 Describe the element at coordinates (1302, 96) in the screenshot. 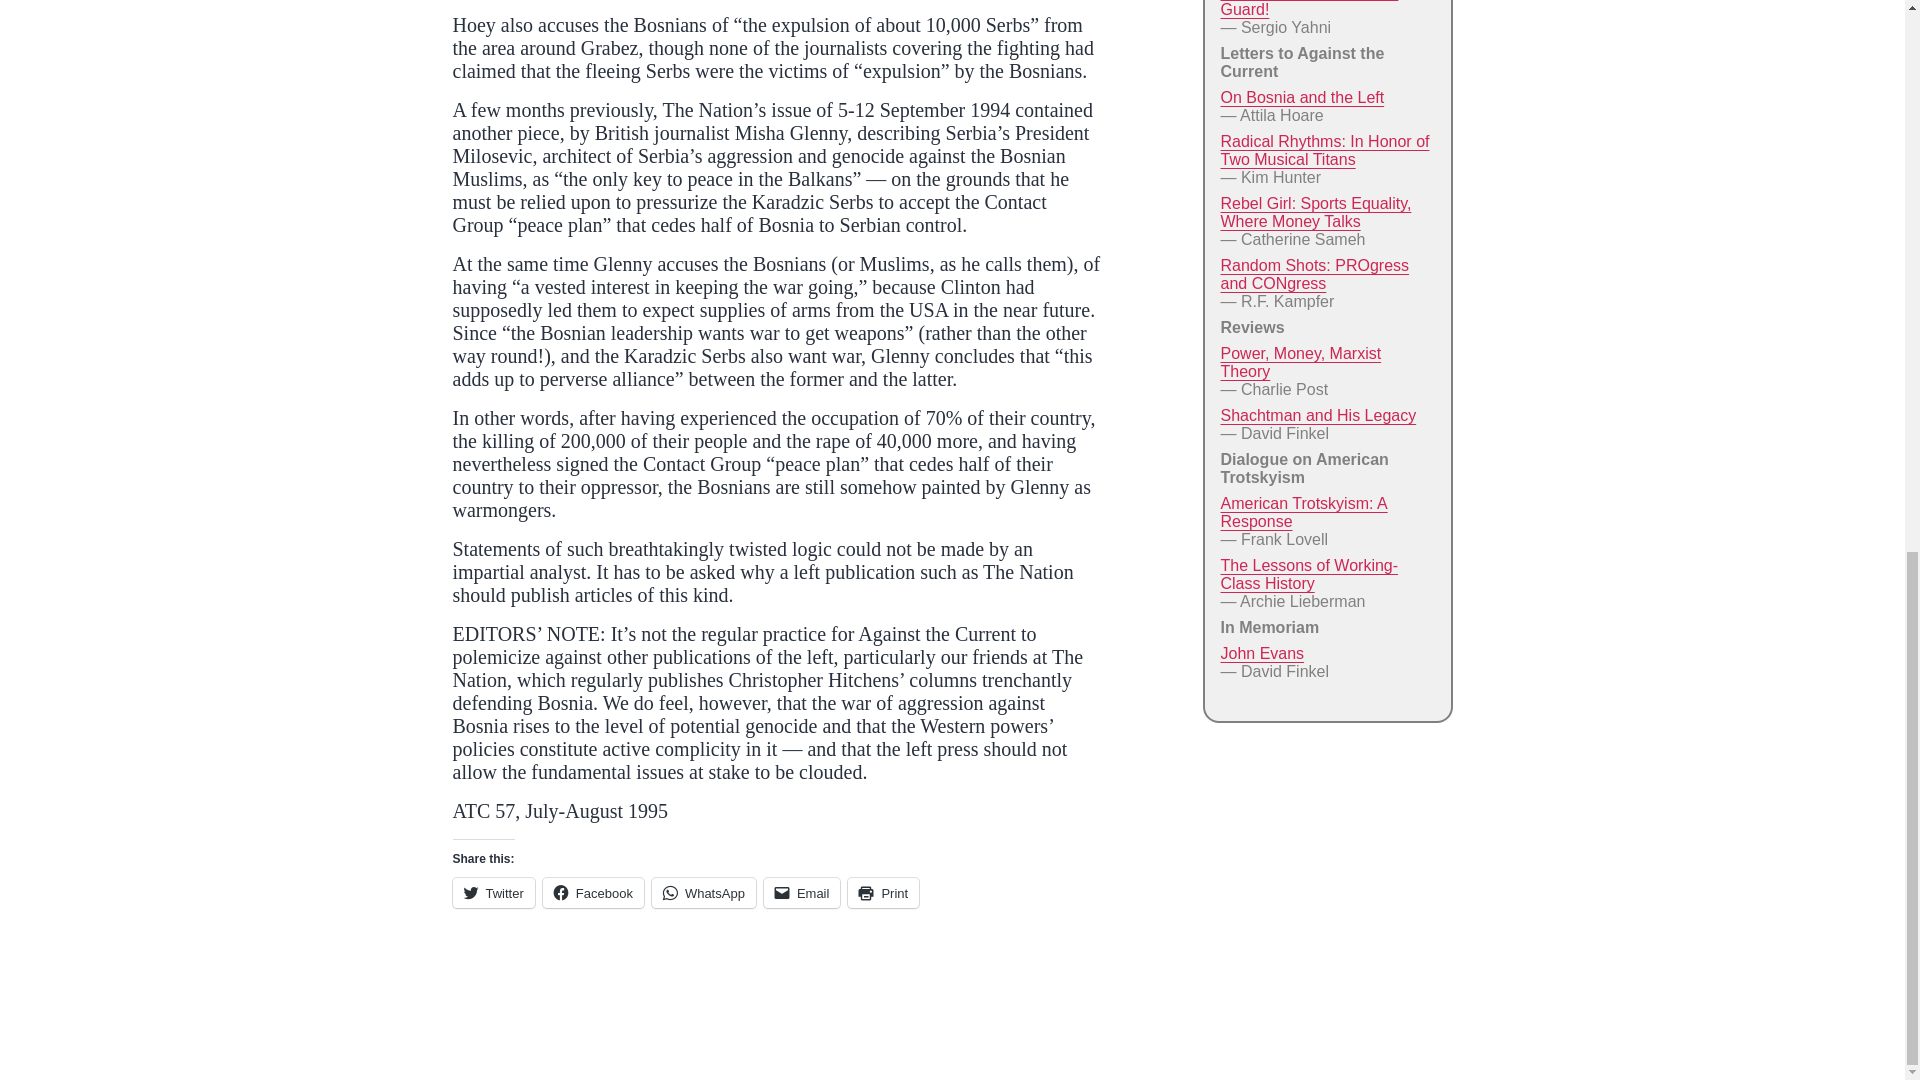

I see `On Bosnia and the Left` at that location.